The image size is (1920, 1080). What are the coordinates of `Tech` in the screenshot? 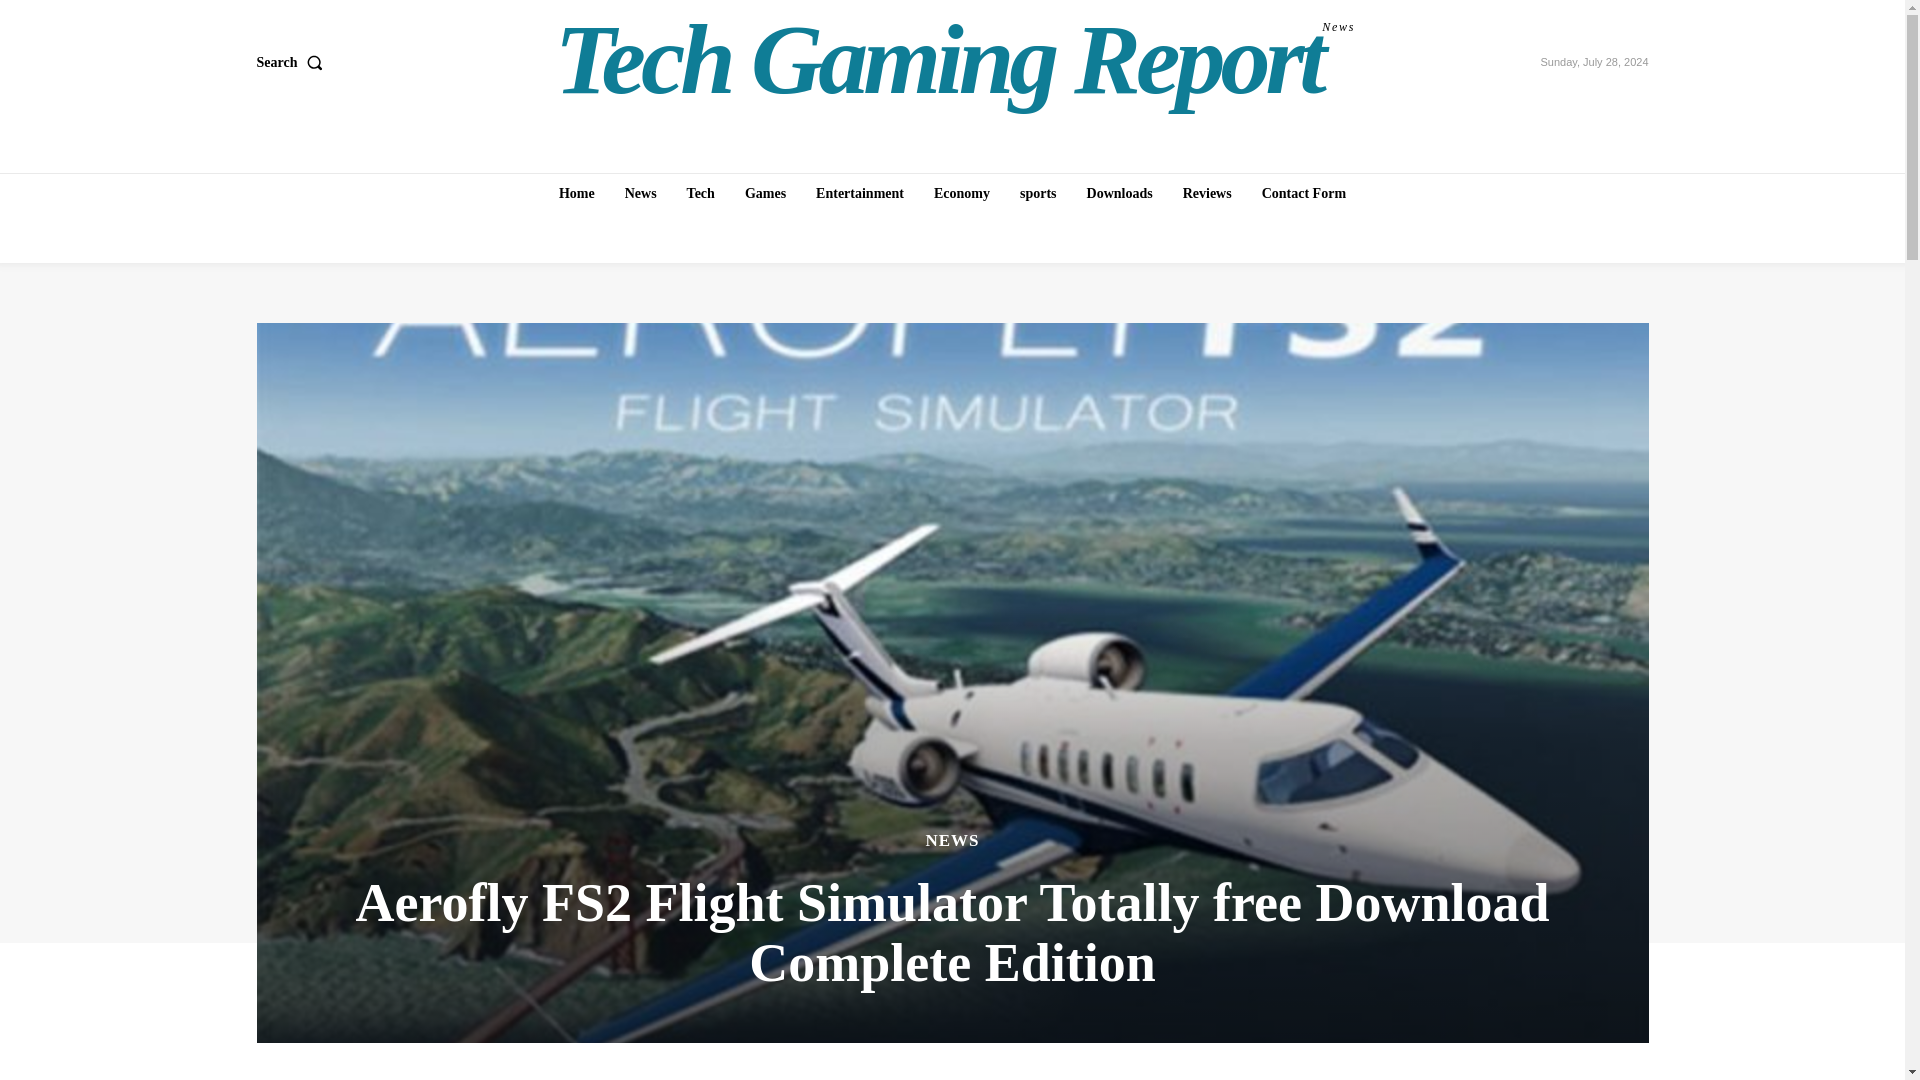 It's located at (701, 193).